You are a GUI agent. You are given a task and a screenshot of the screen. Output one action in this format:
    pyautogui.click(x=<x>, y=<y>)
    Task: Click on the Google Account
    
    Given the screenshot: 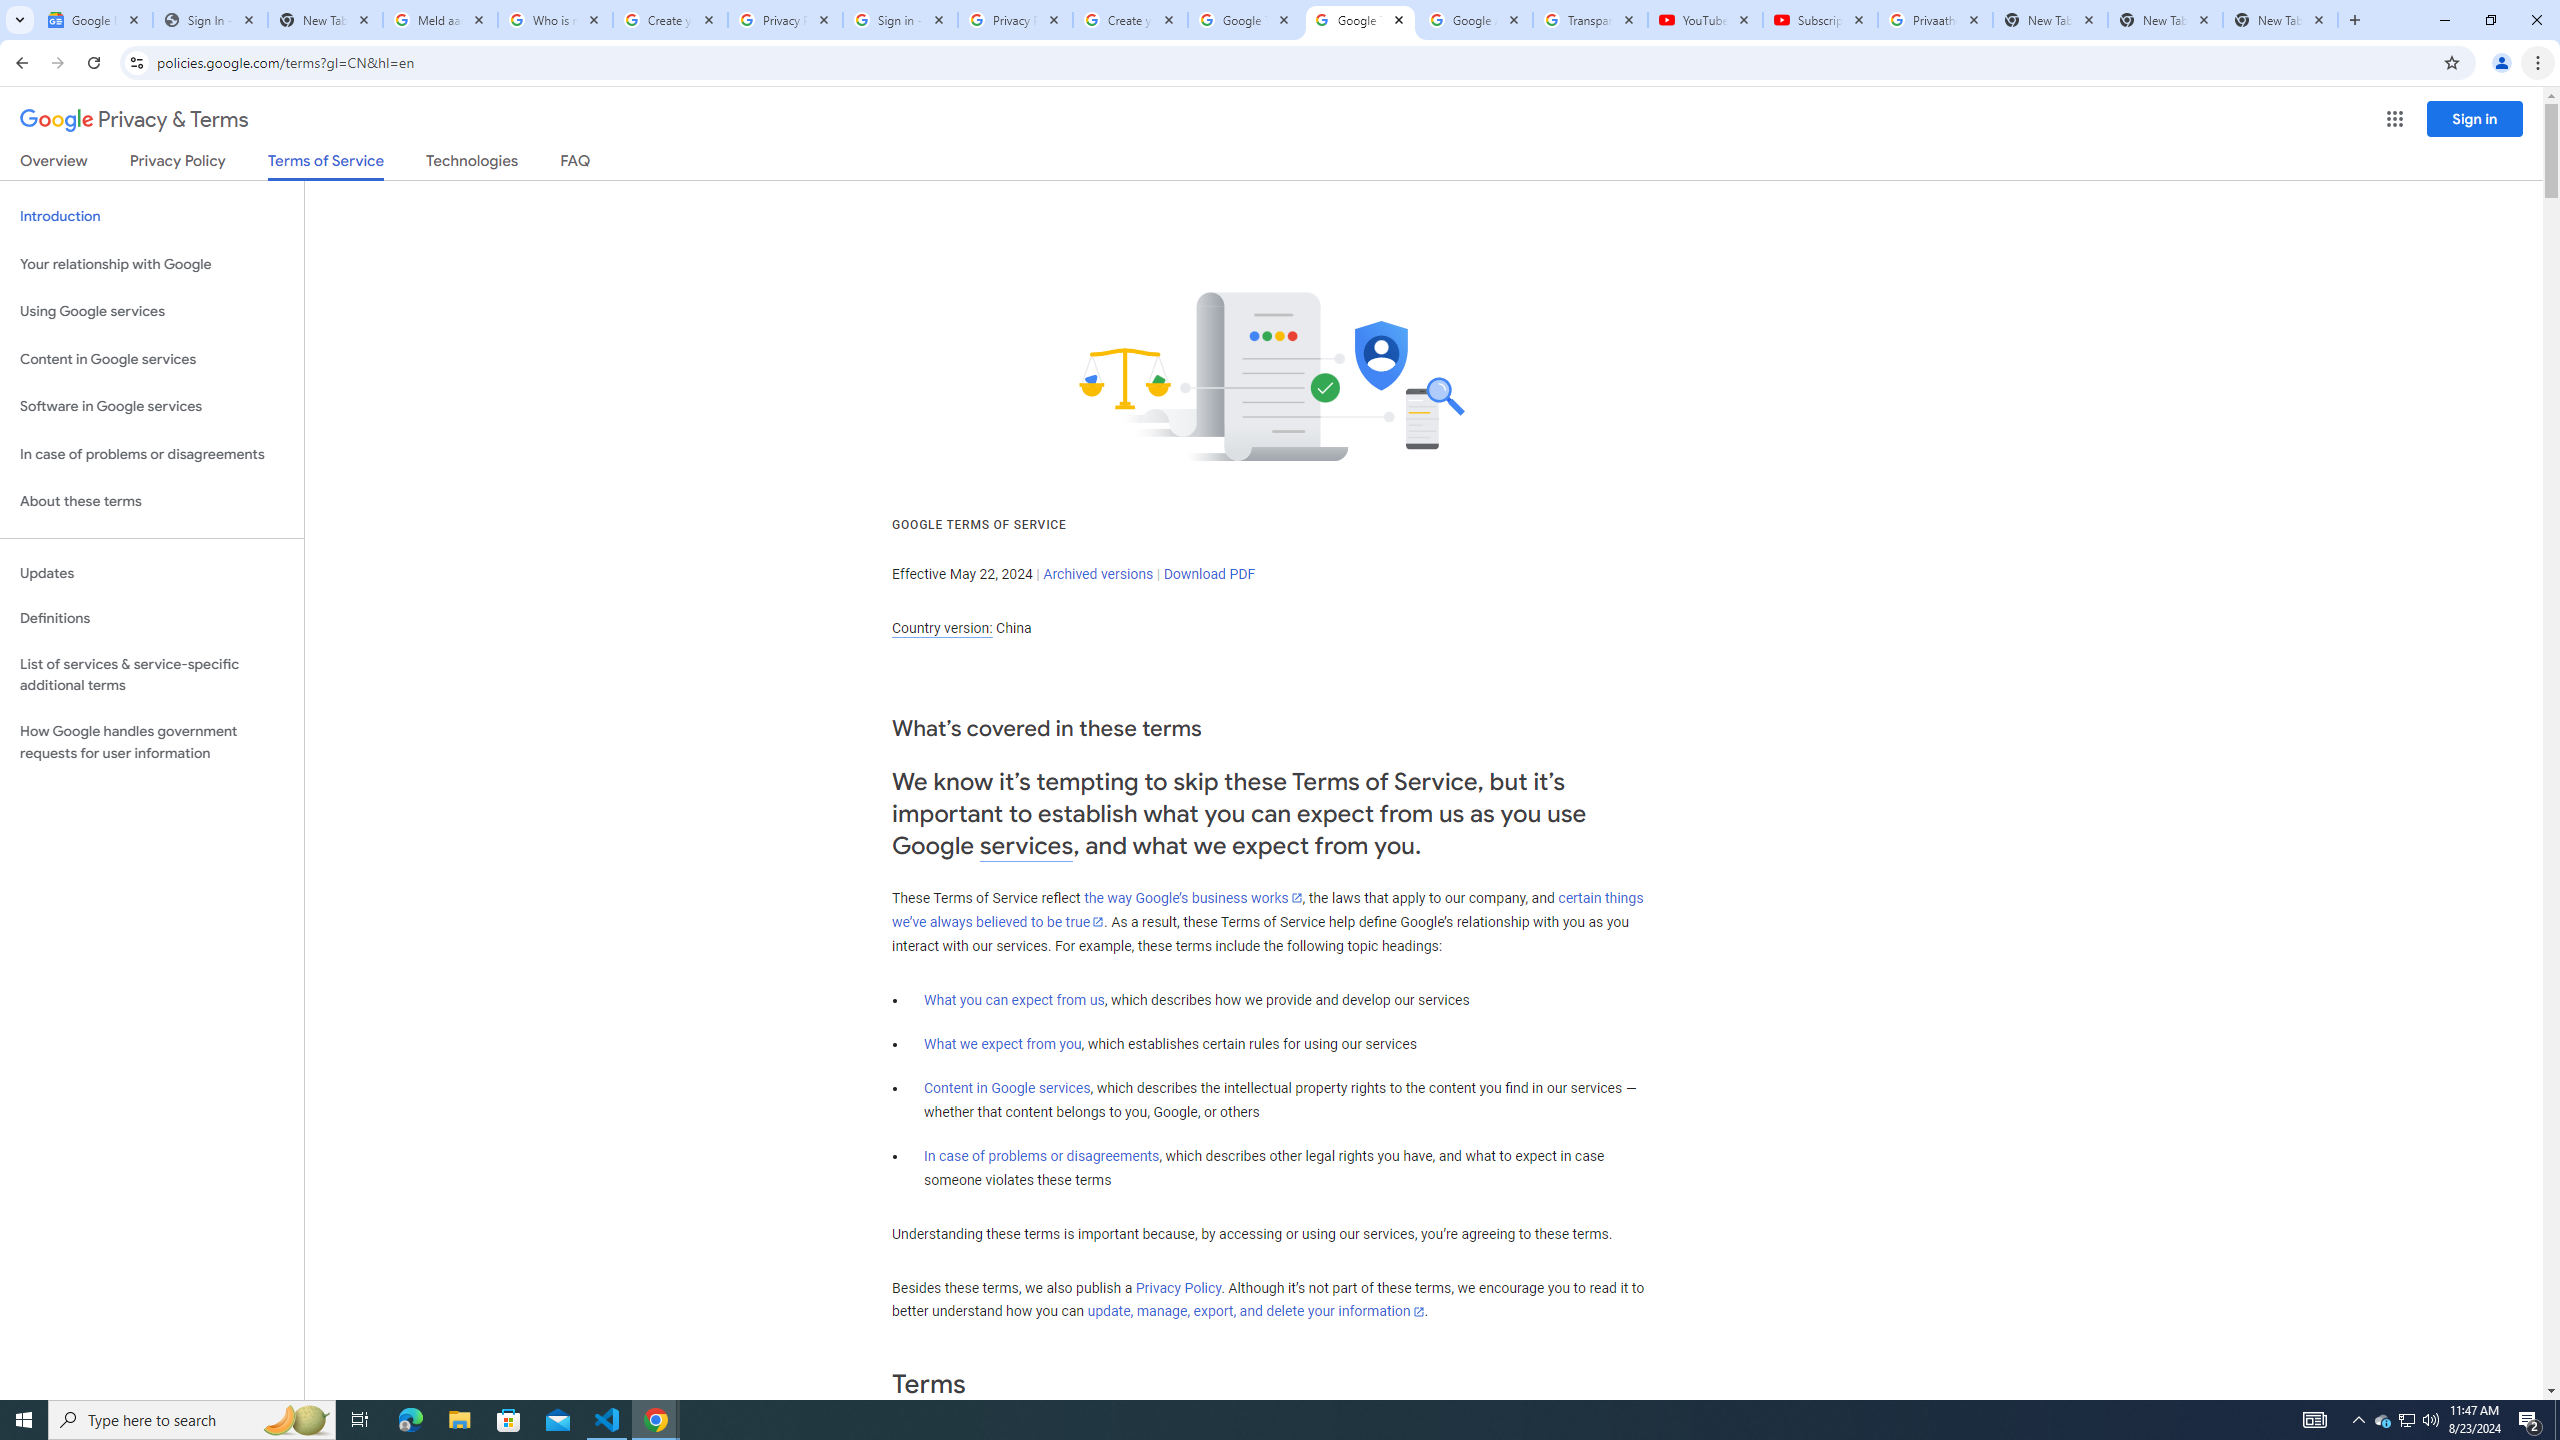 What is the action you would take?
    pyautogui.click(x=1474, y=20)
    